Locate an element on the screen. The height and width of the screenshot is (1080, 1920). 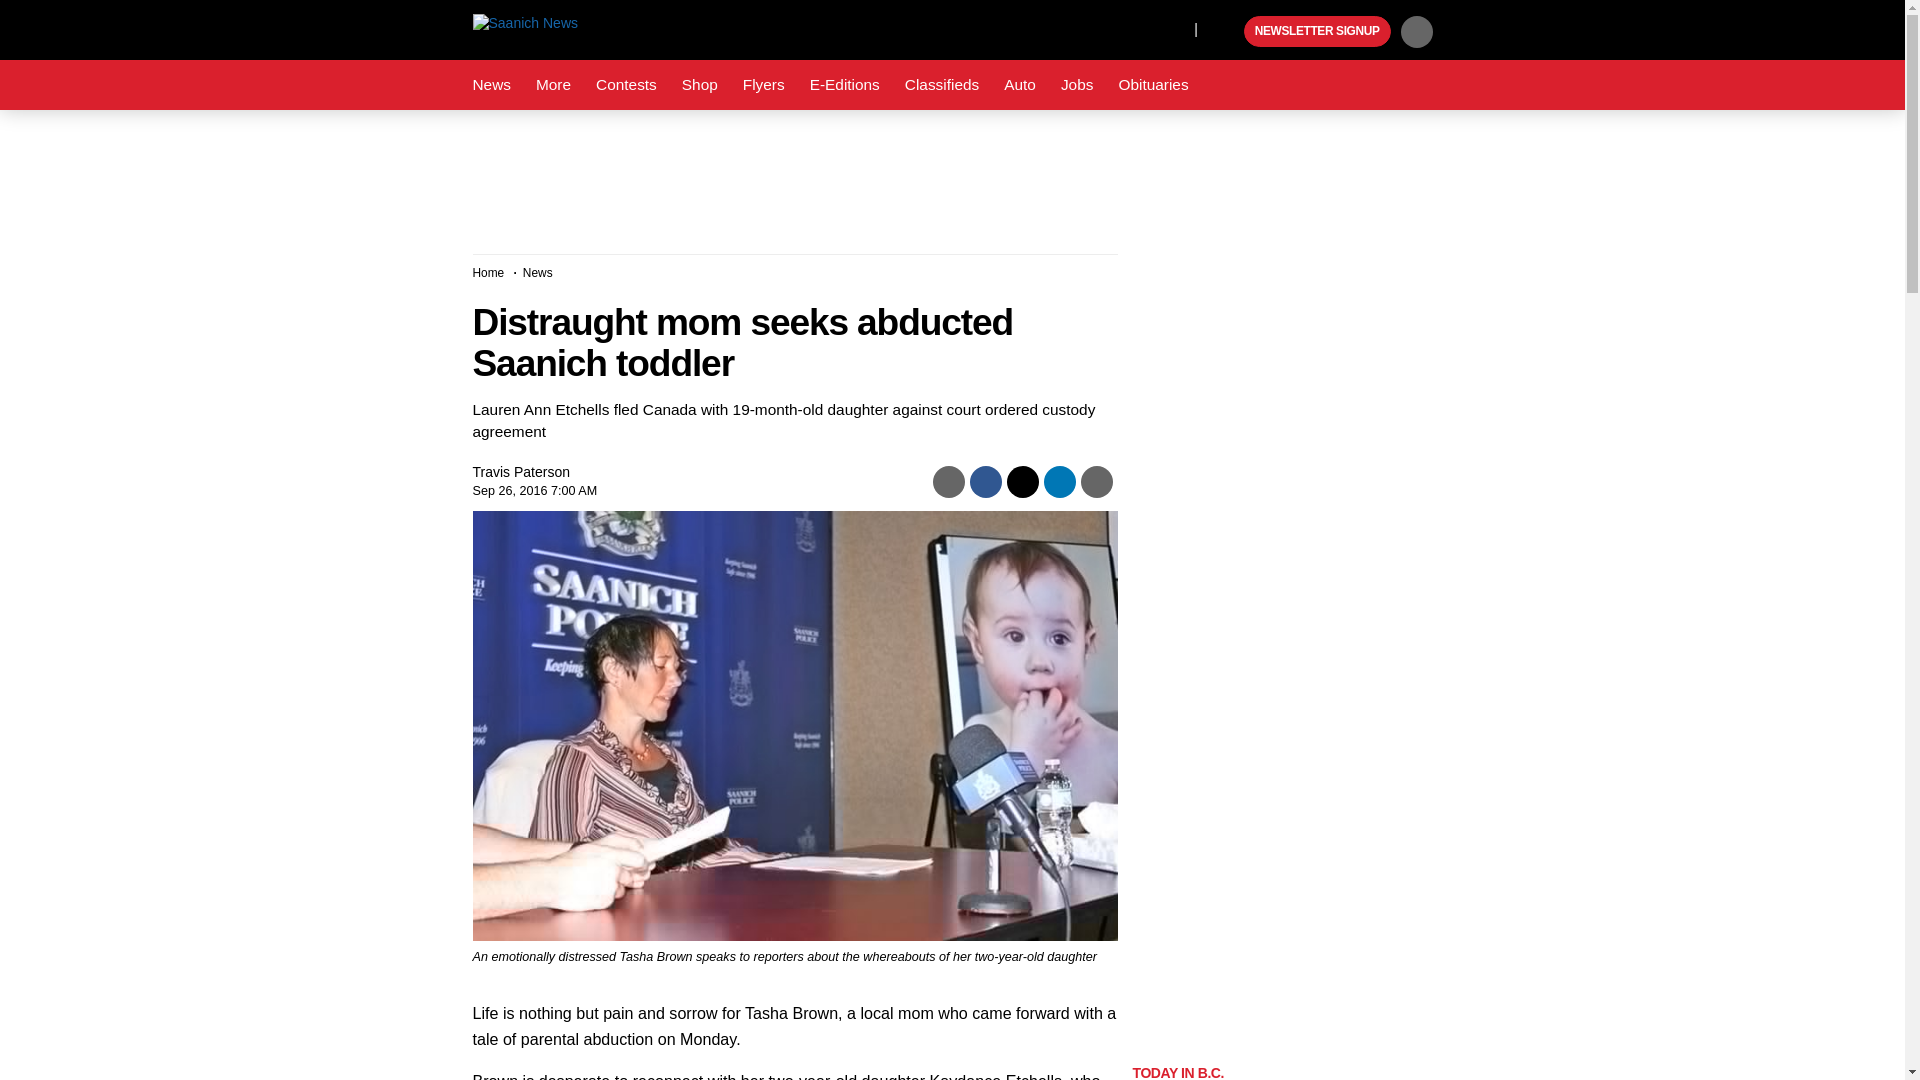
Play is located at coordinates (1226, 32).